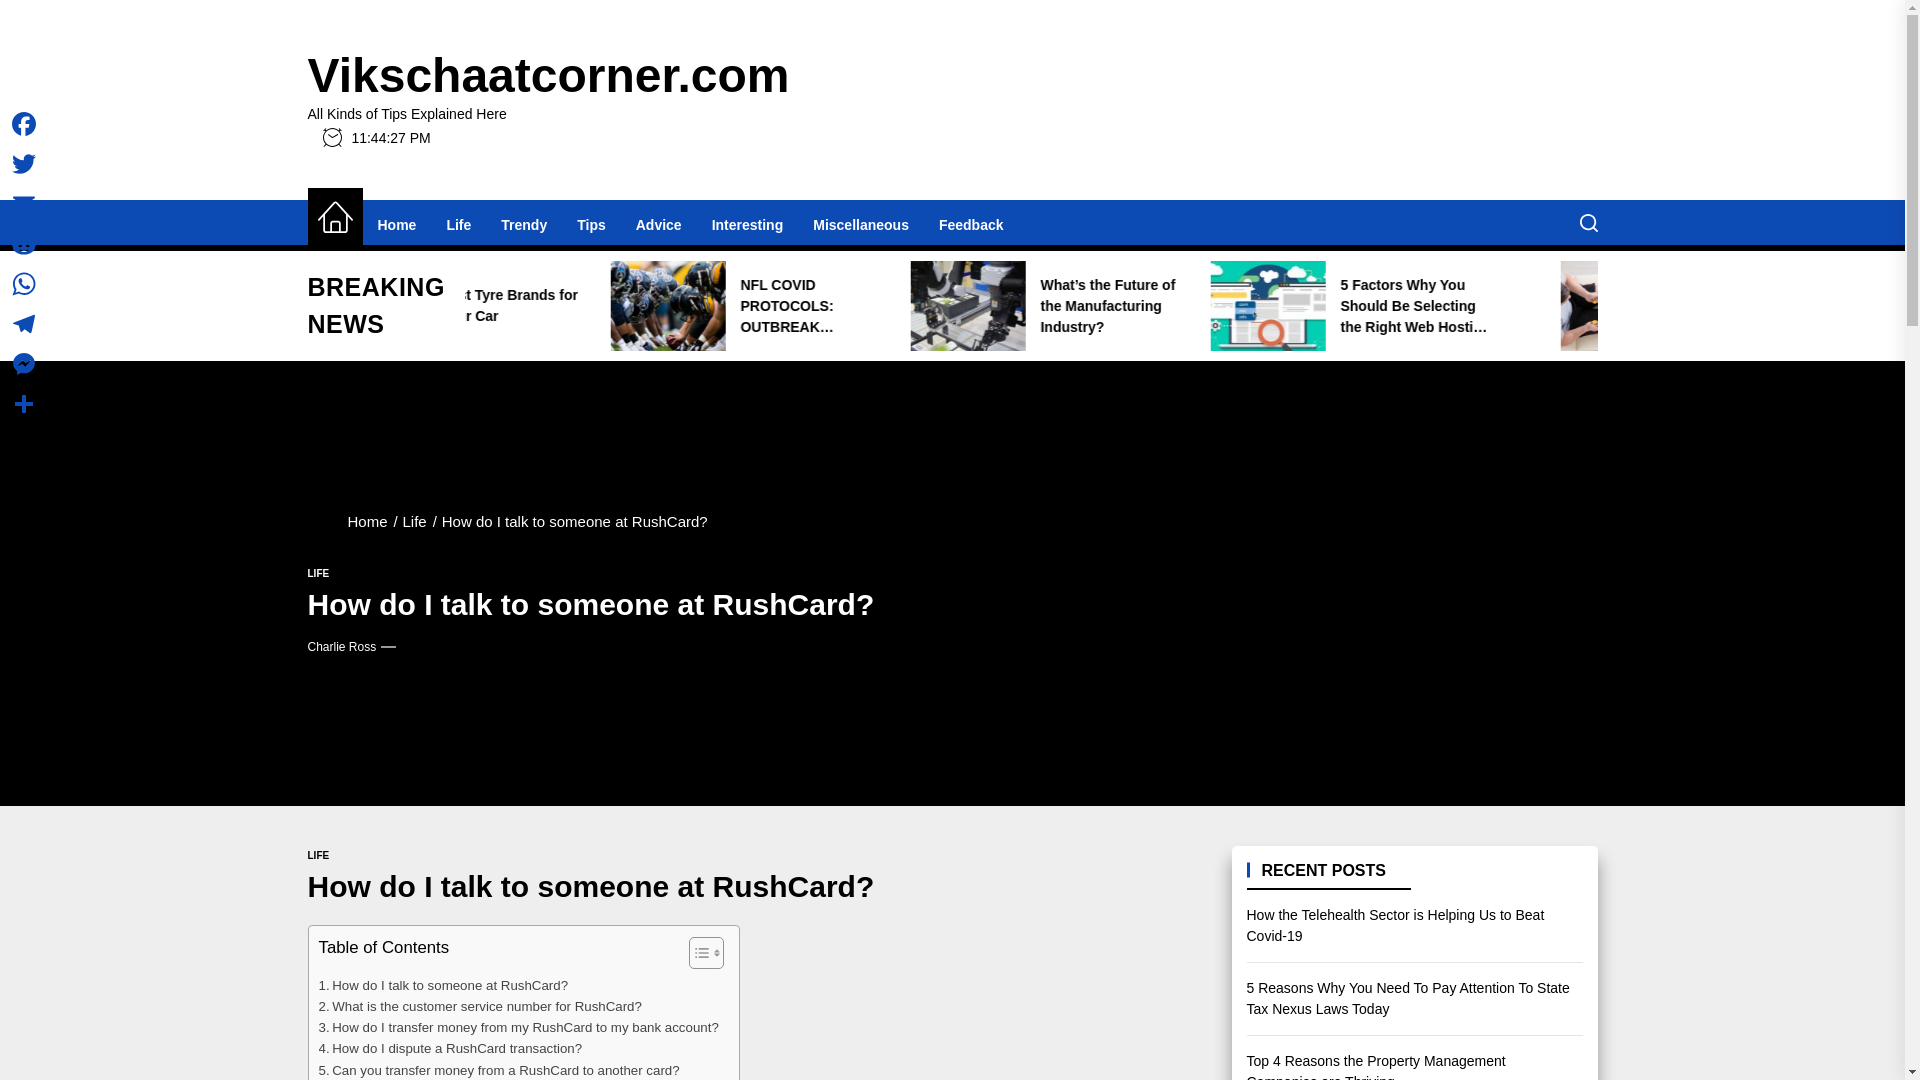  Describe the element at coordinates (396, 224) in the screenshot. I see `Home` at that location.